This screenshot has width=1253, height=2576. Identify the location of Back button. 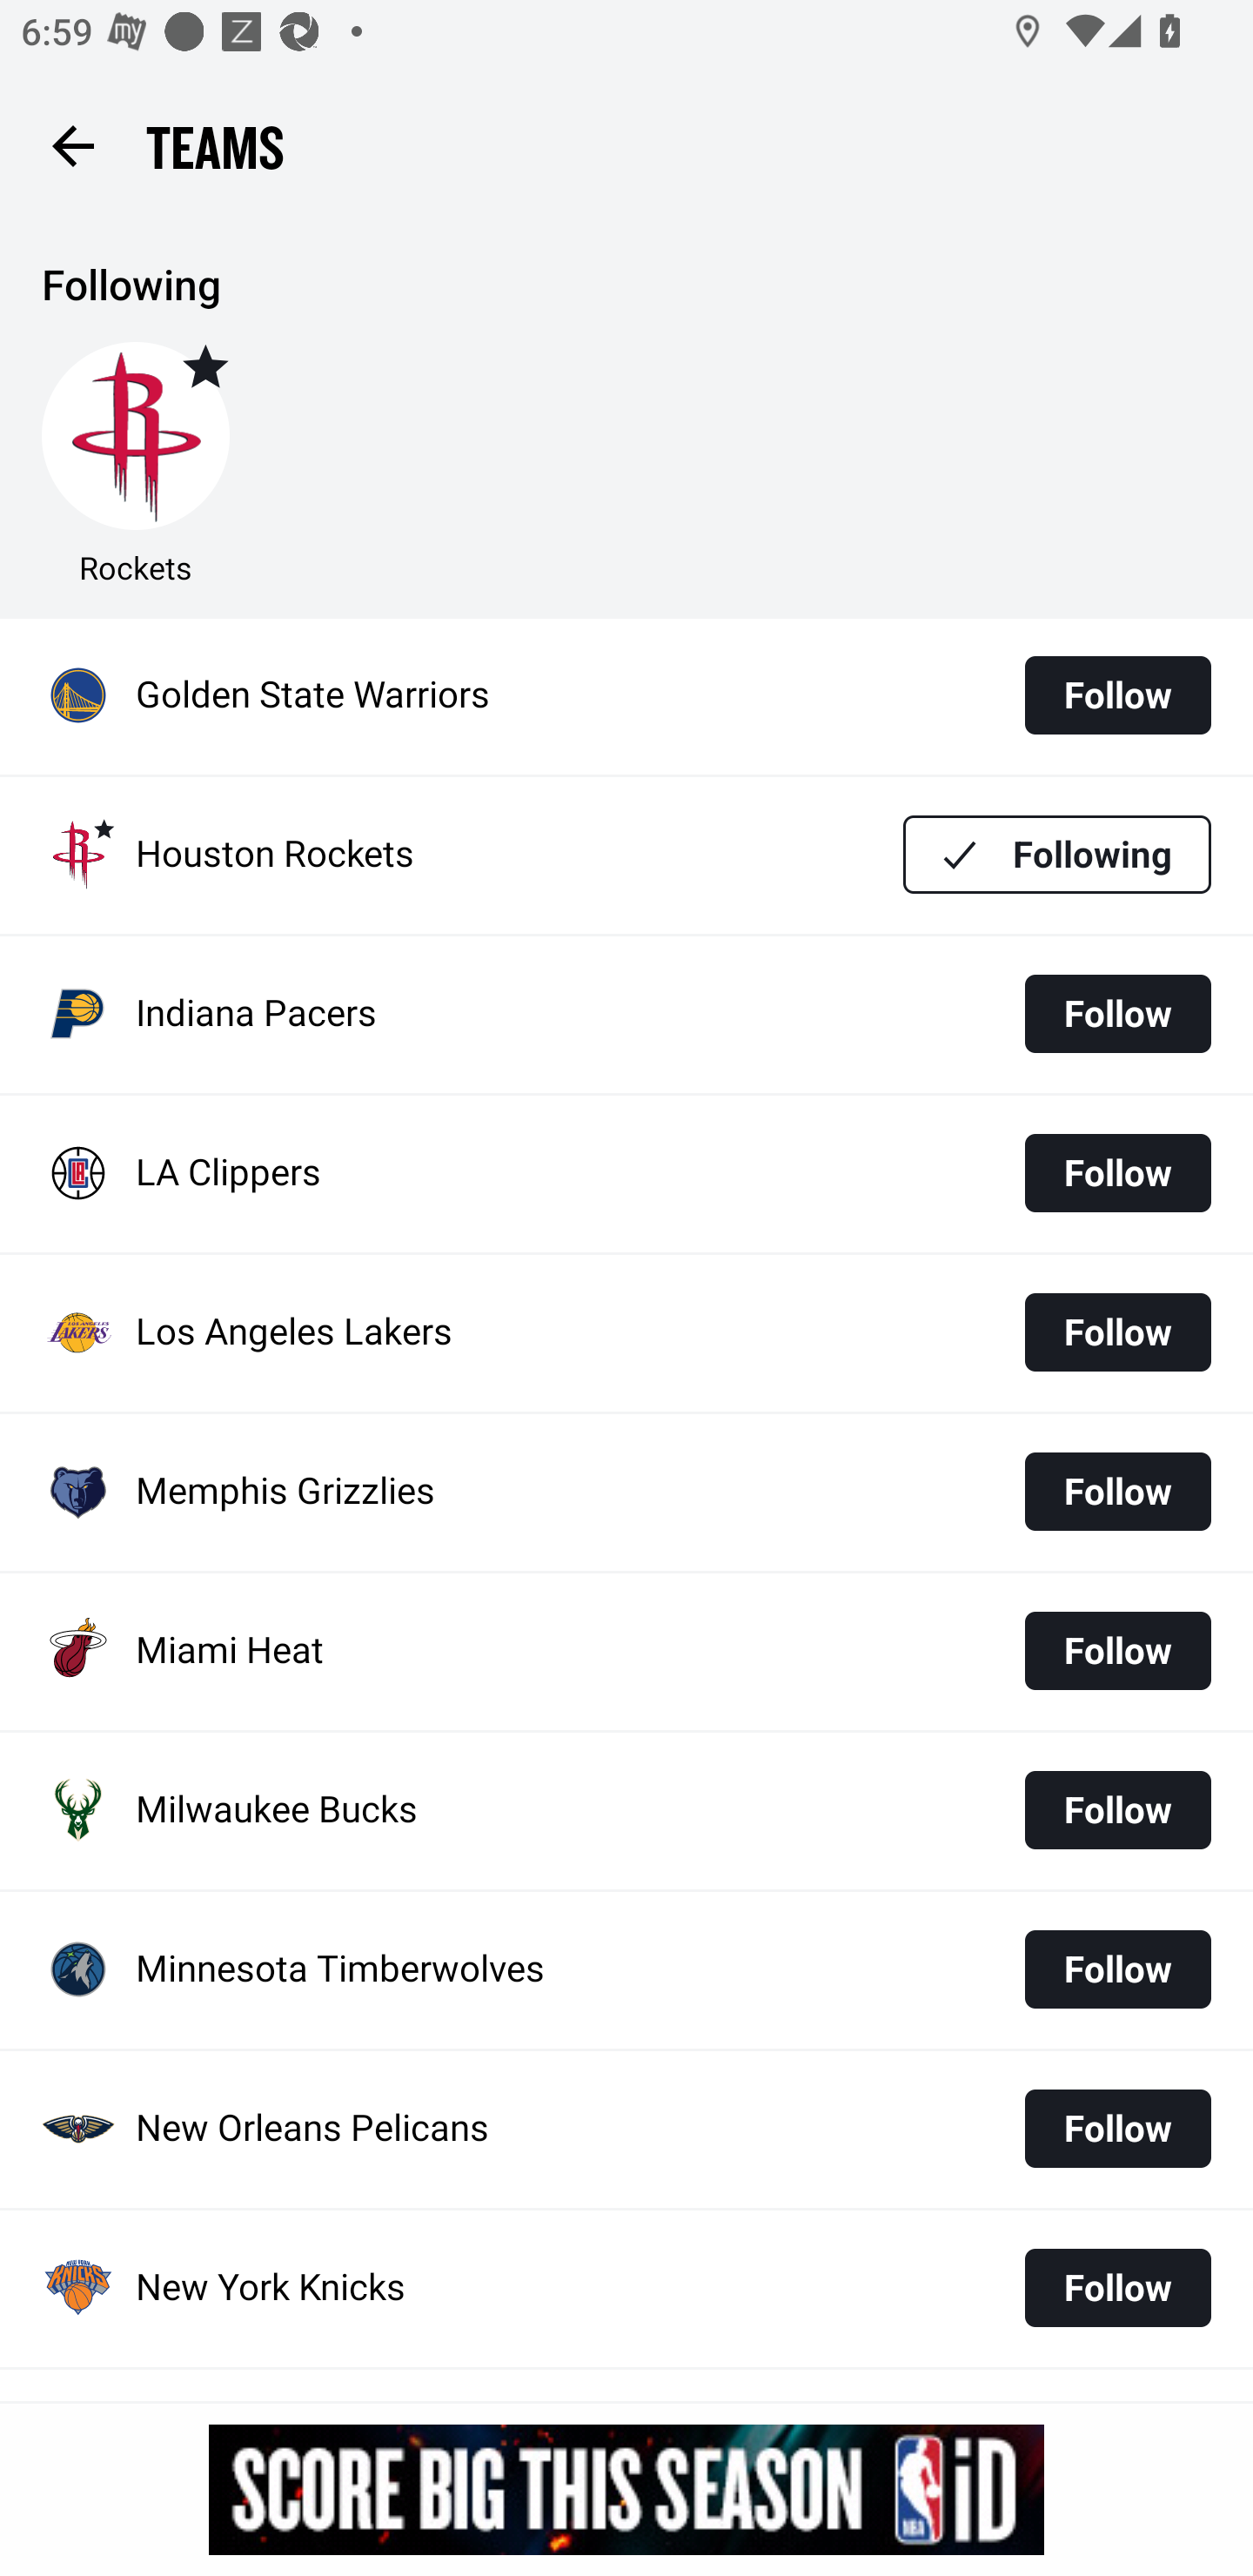
(72, 144).